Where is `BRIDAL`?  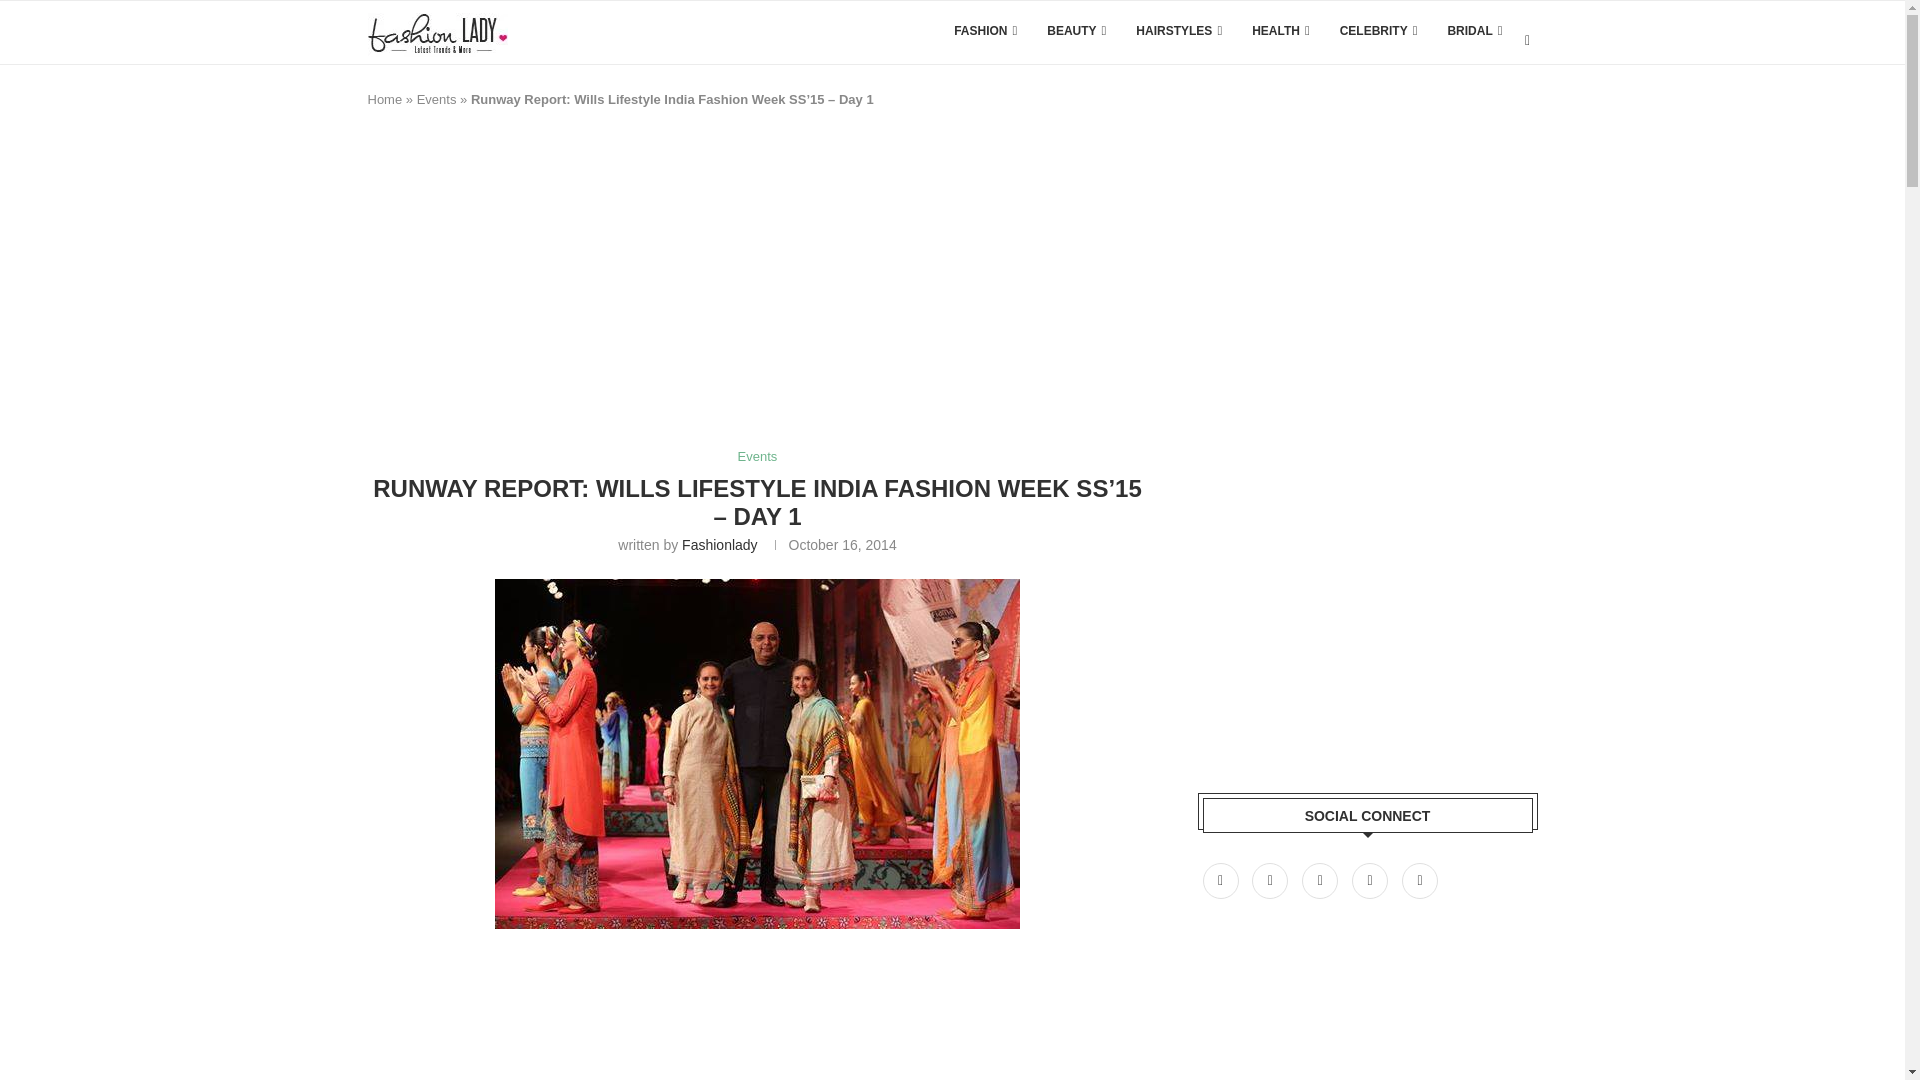
BRIDAL is located at coordinates (1474, 30).